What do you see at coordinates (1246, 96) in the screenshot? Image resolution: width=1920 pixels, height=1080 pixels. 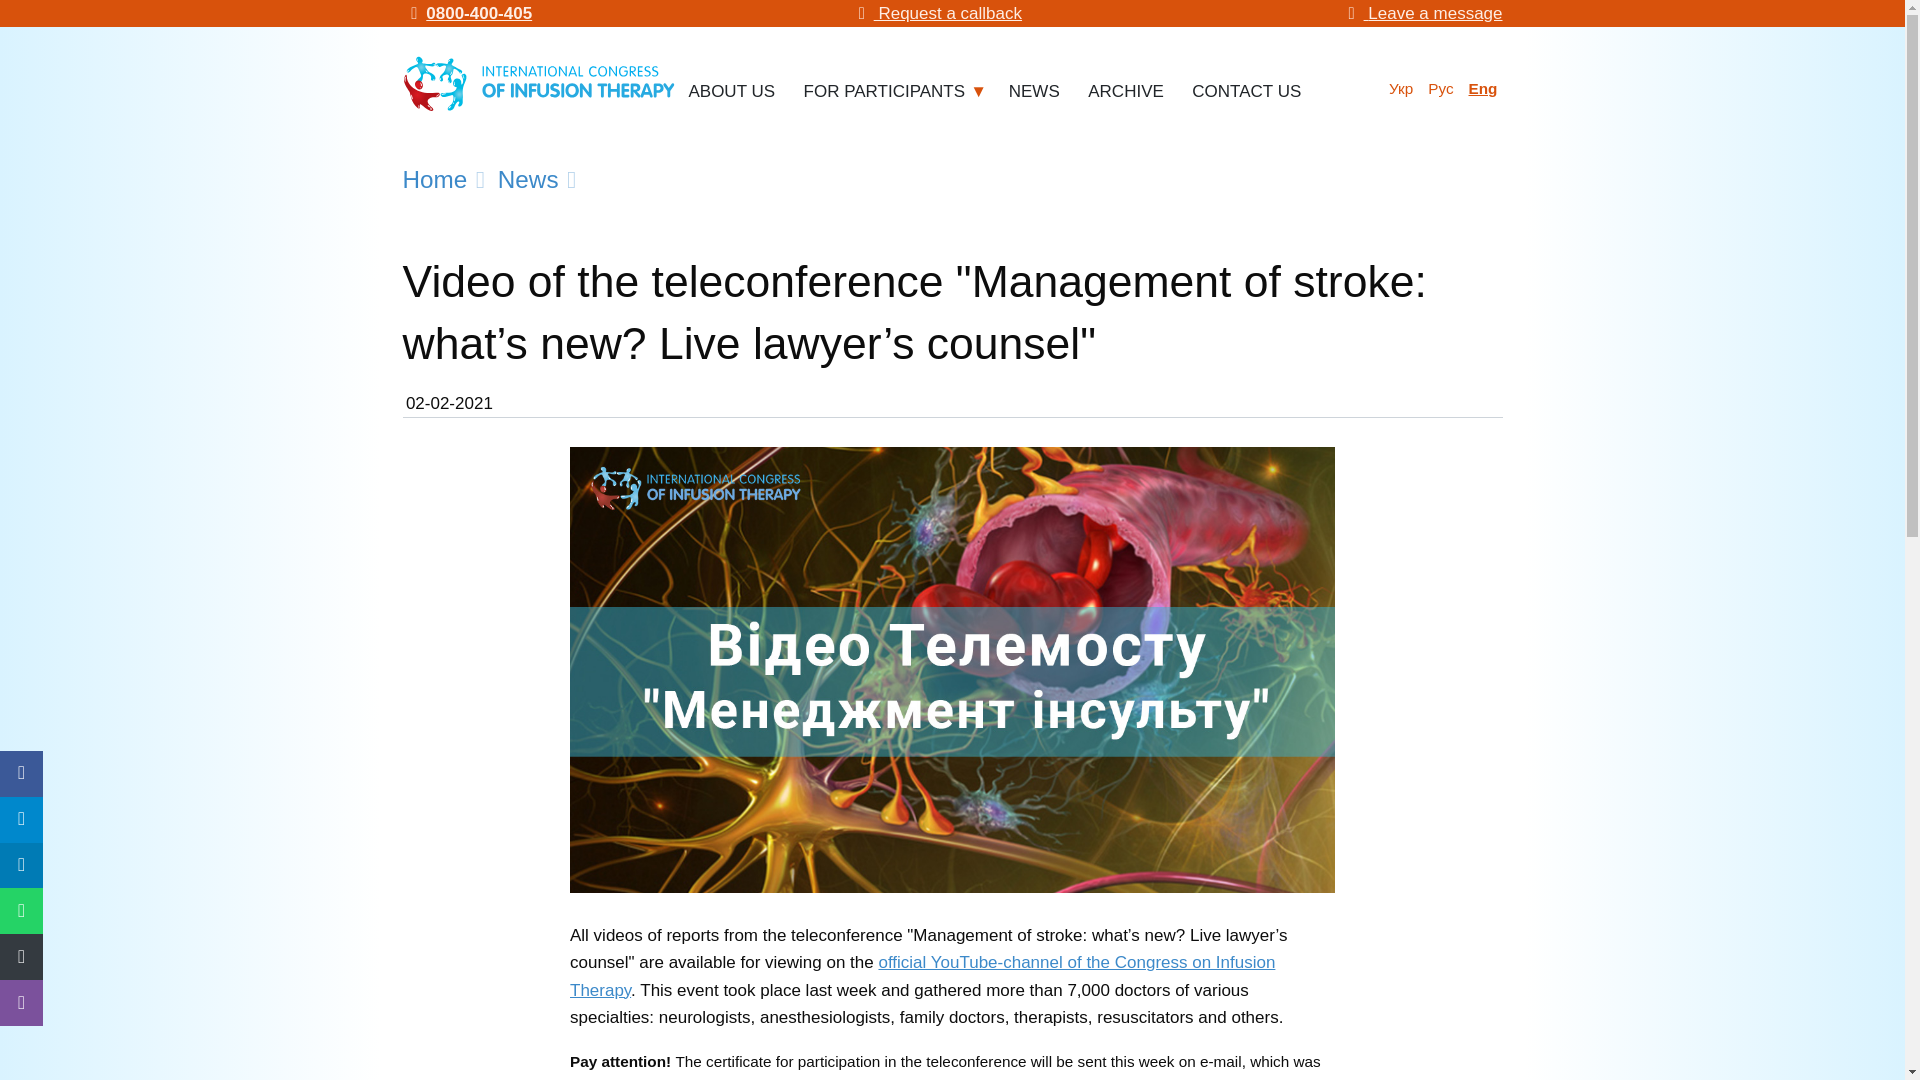 I see `CONTACT US` at bounding box center [1246, 96].